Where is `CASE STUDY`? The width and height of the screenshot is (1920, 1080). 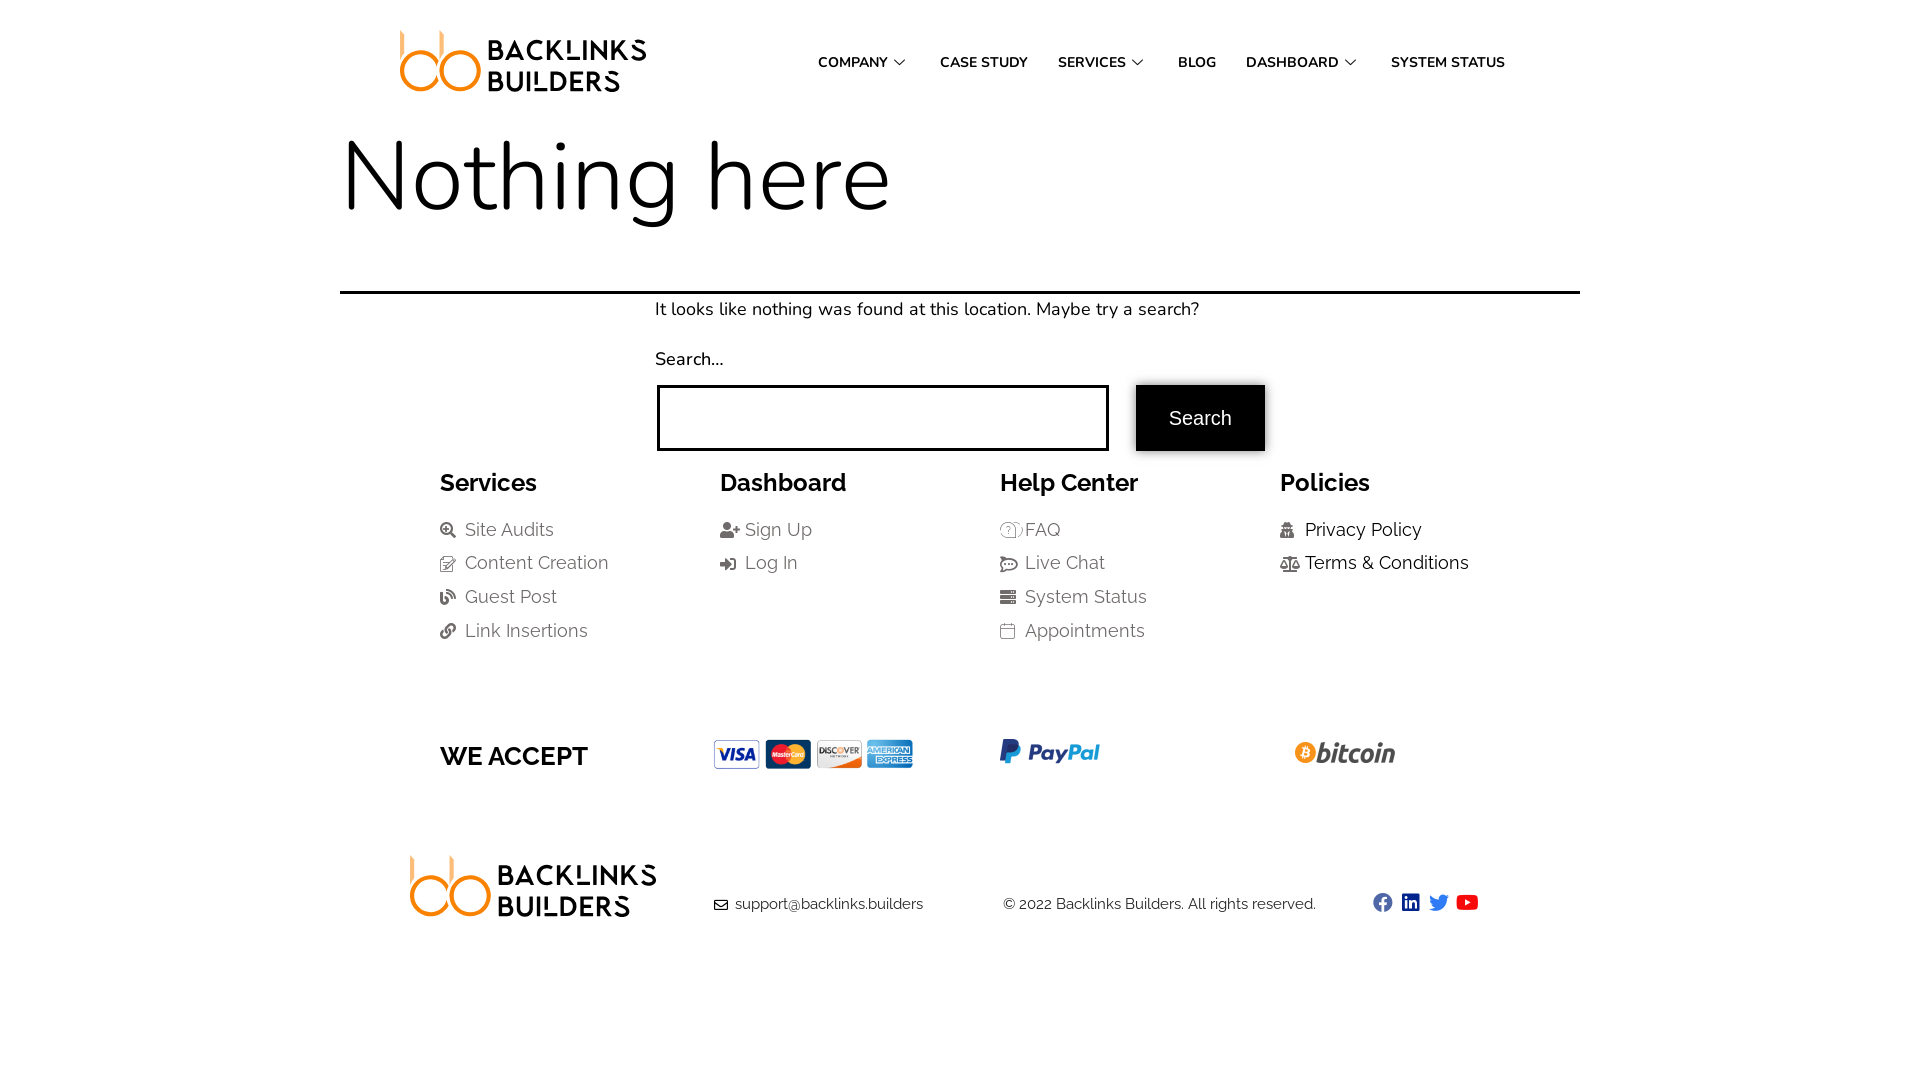 CASE STUDY is located at coordinates (984, 62).